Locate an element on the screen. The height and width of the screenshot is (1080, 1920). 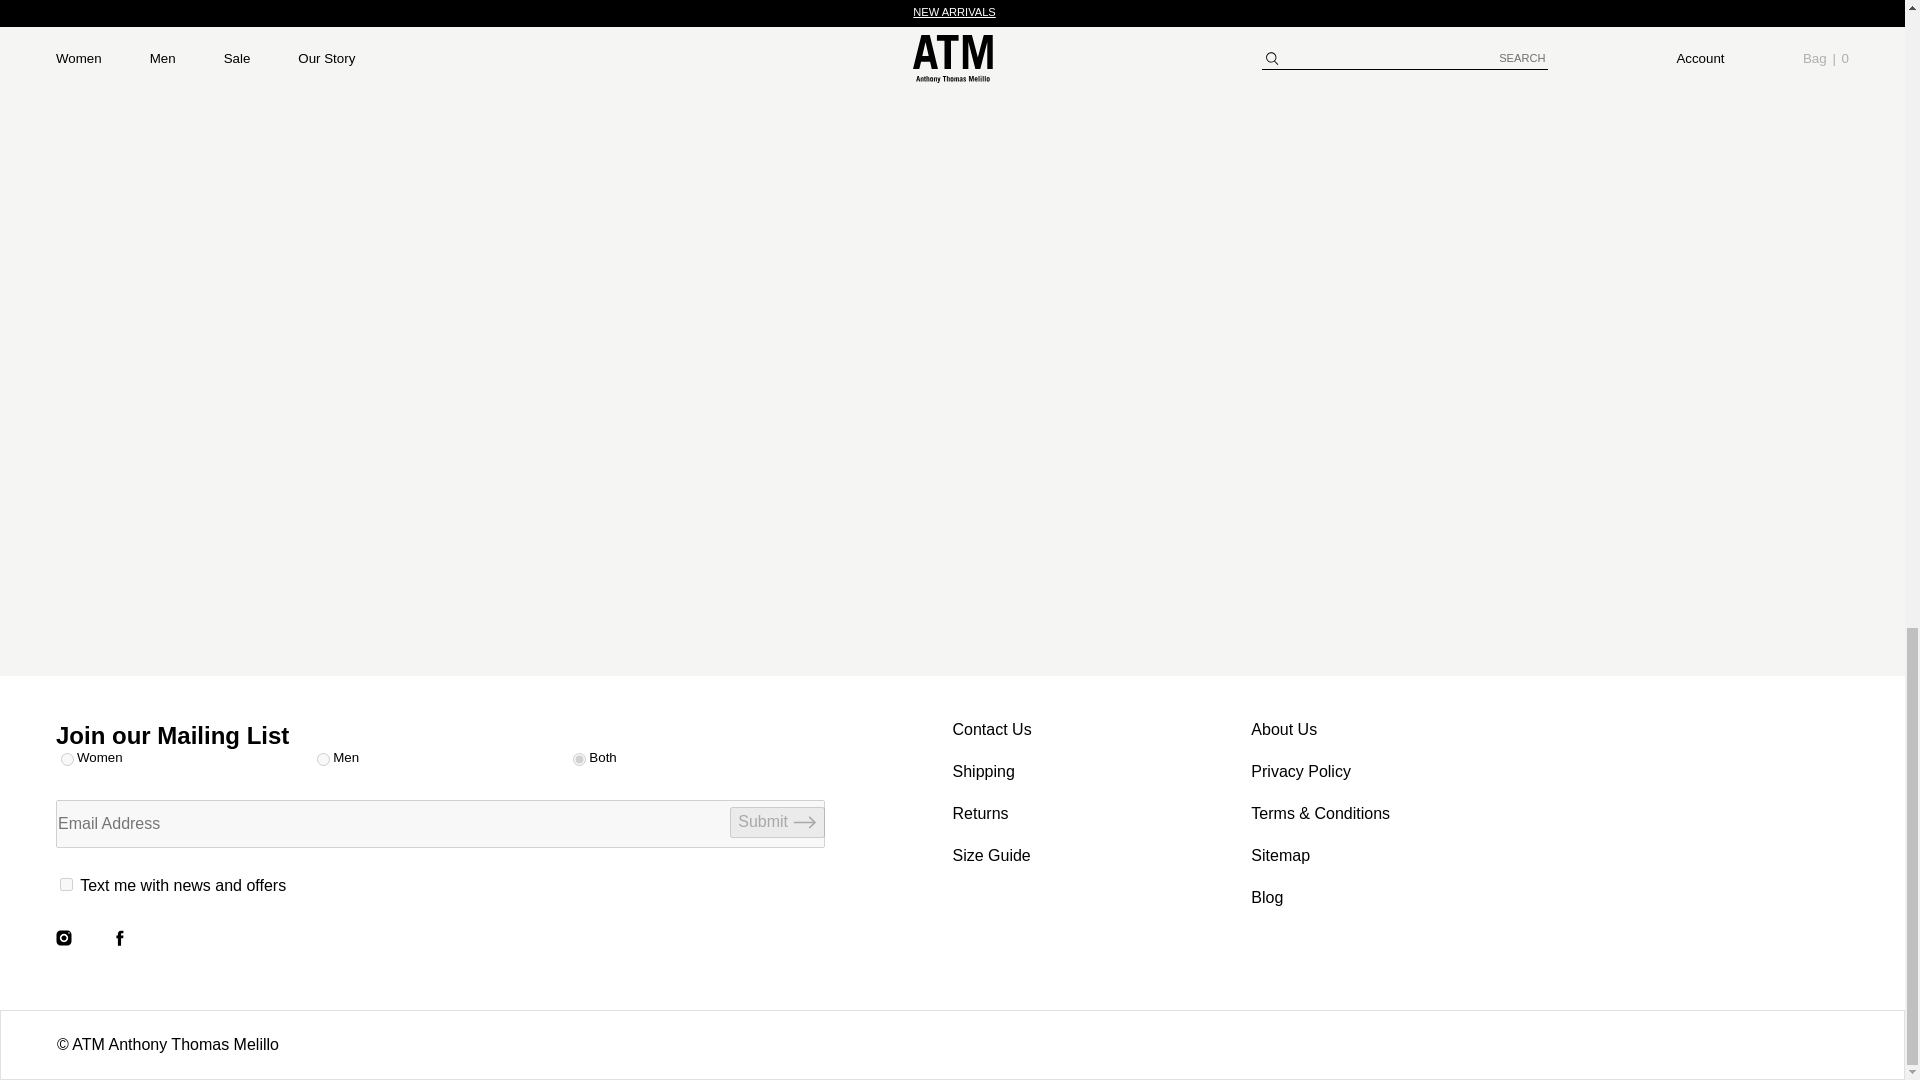
on is located at coordinates (66, 884).